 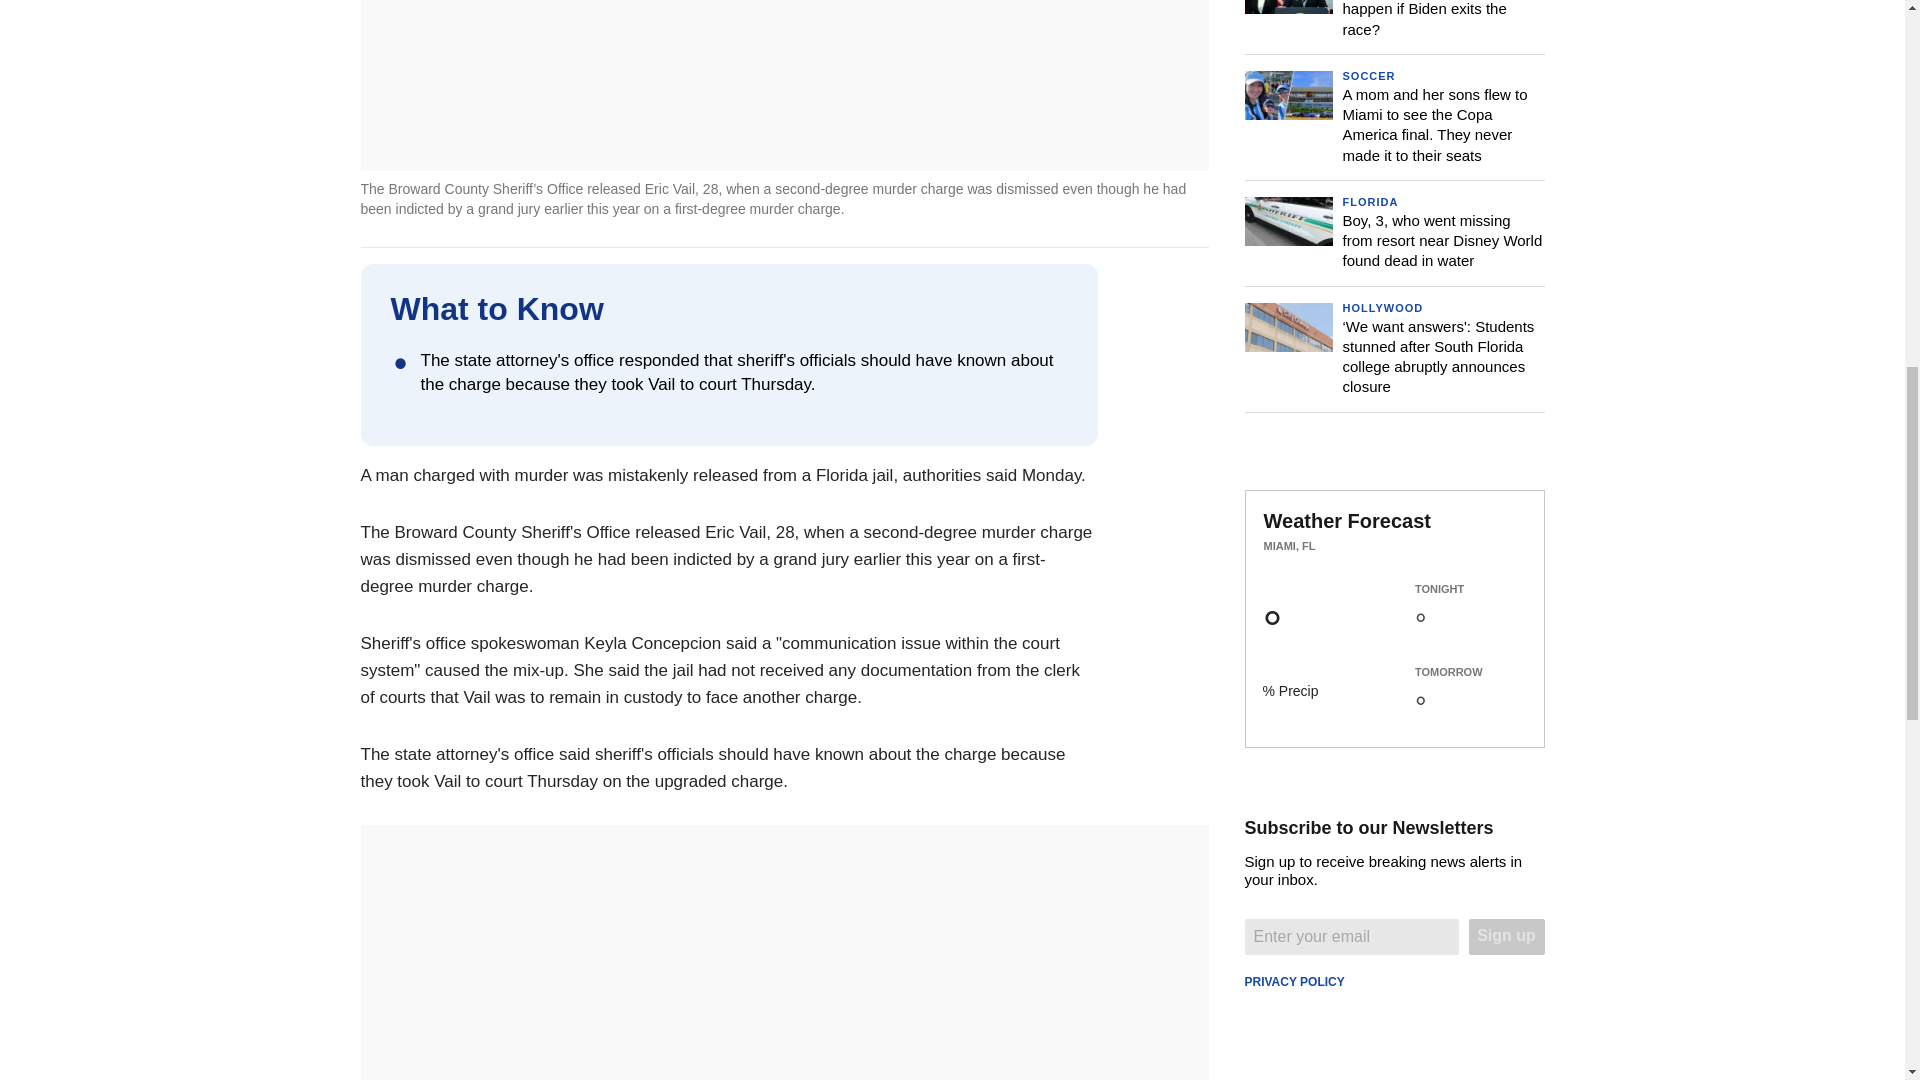 I want to click on 3rd party ad content, so click(x=1394, y=922).